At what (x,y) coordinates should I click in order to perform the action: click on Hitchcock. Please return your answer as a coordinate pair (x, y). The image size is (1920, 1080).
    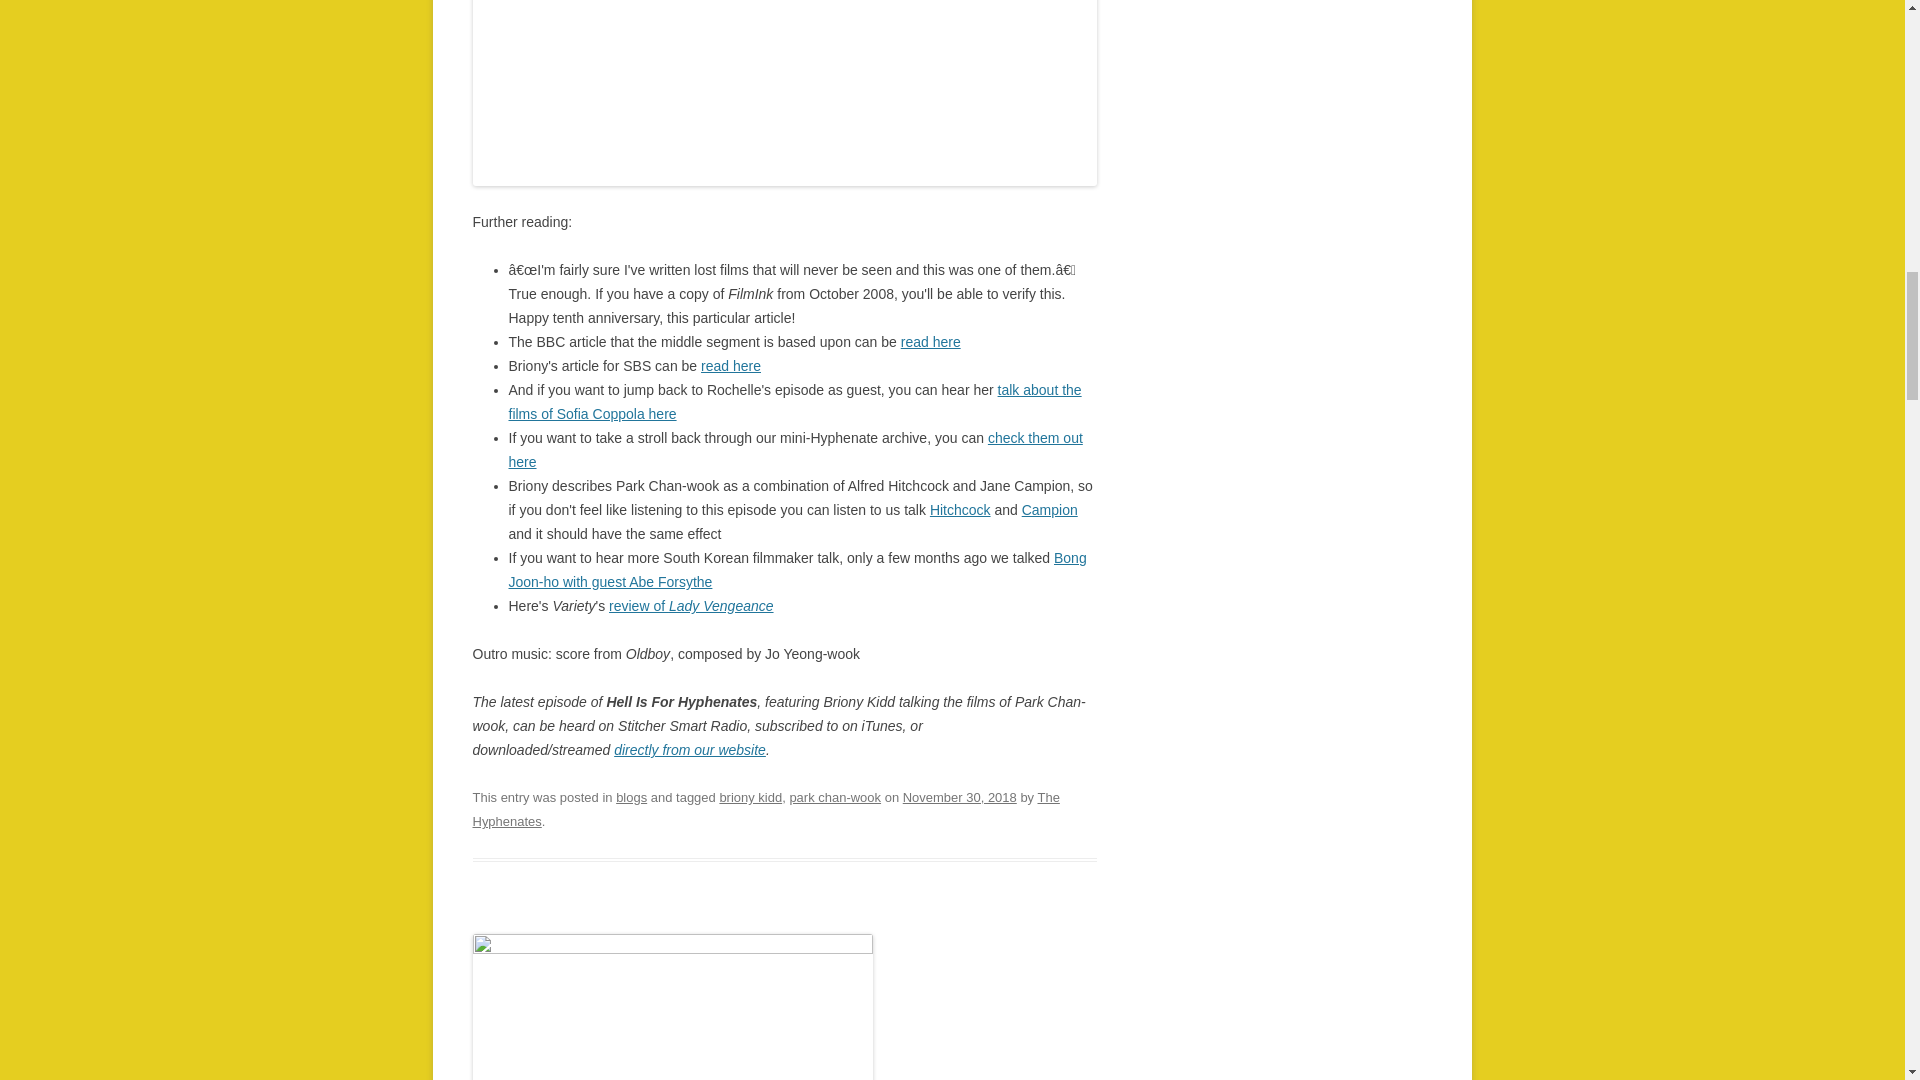
    Looking at the image, I should click on (960, 510).